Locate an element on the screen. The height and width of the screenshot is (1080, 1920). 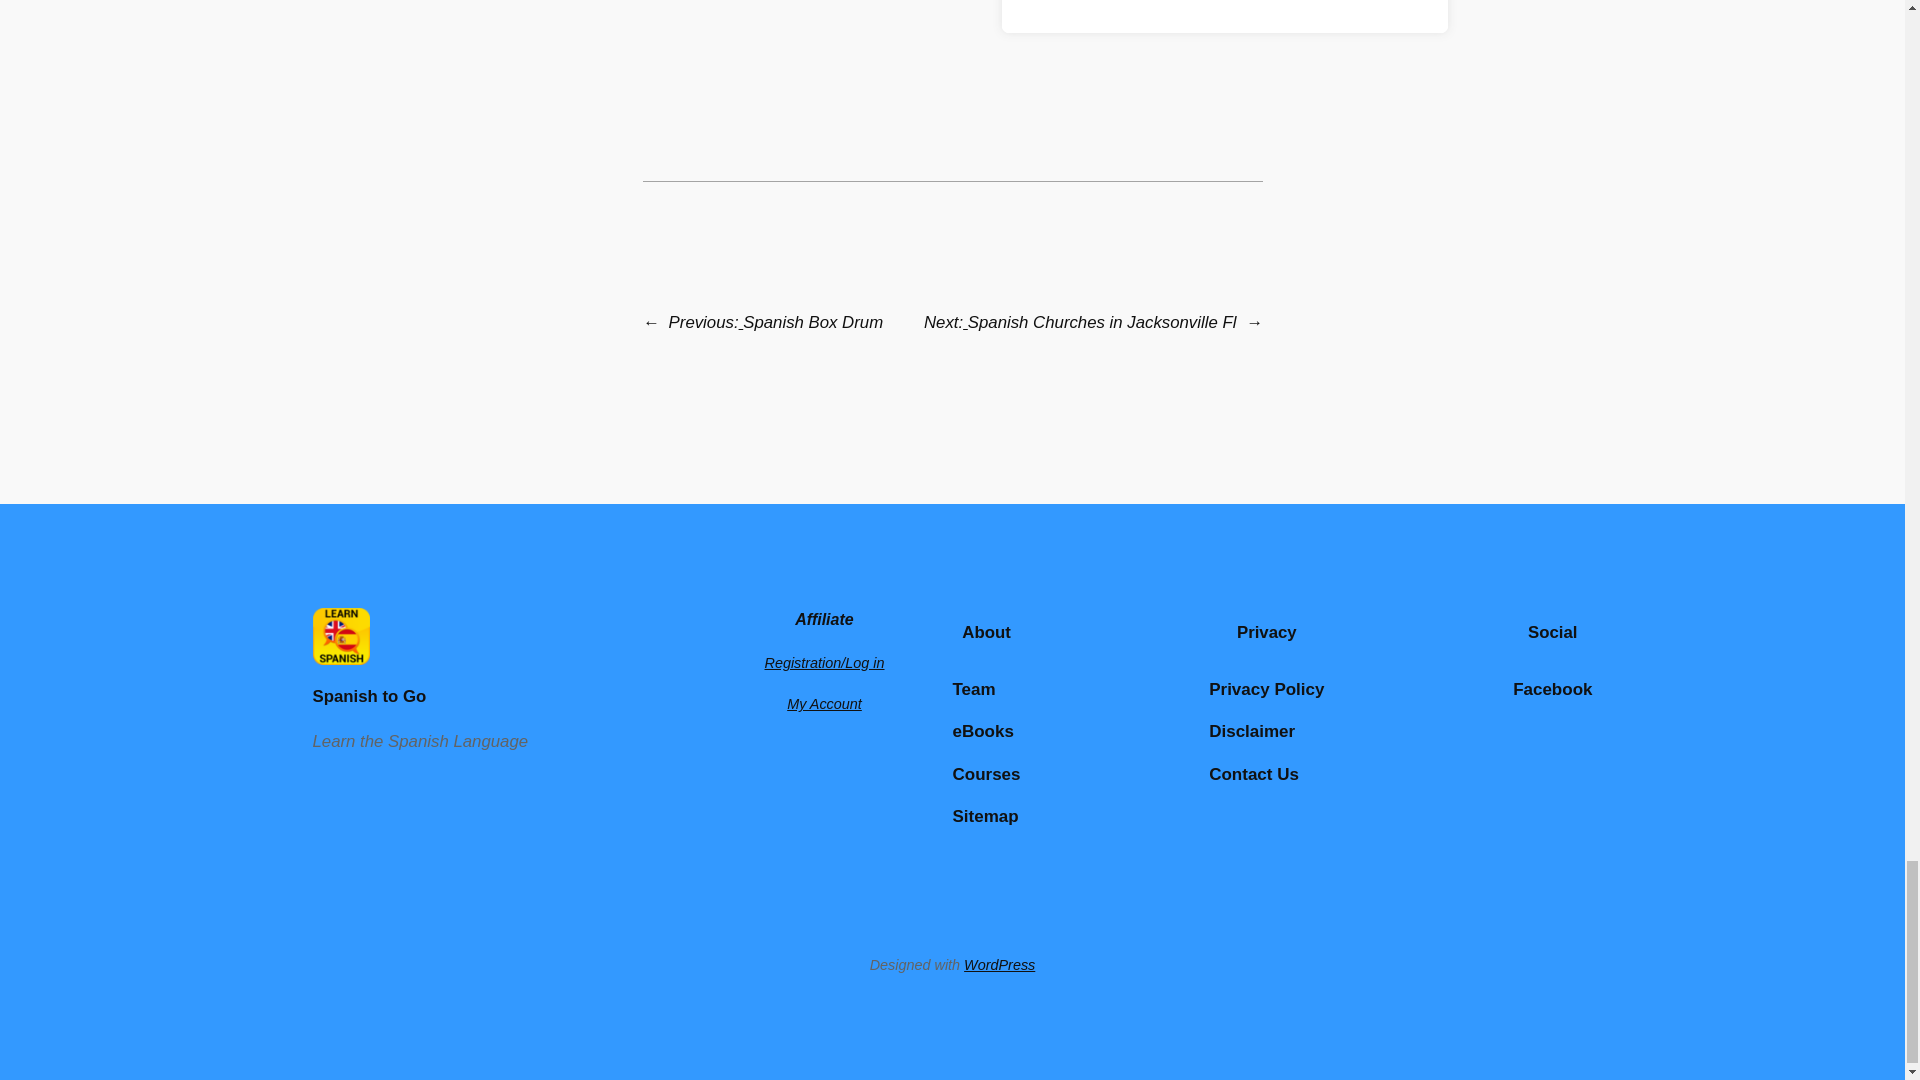
Spanish to Go is located at coordinates (368, 696).